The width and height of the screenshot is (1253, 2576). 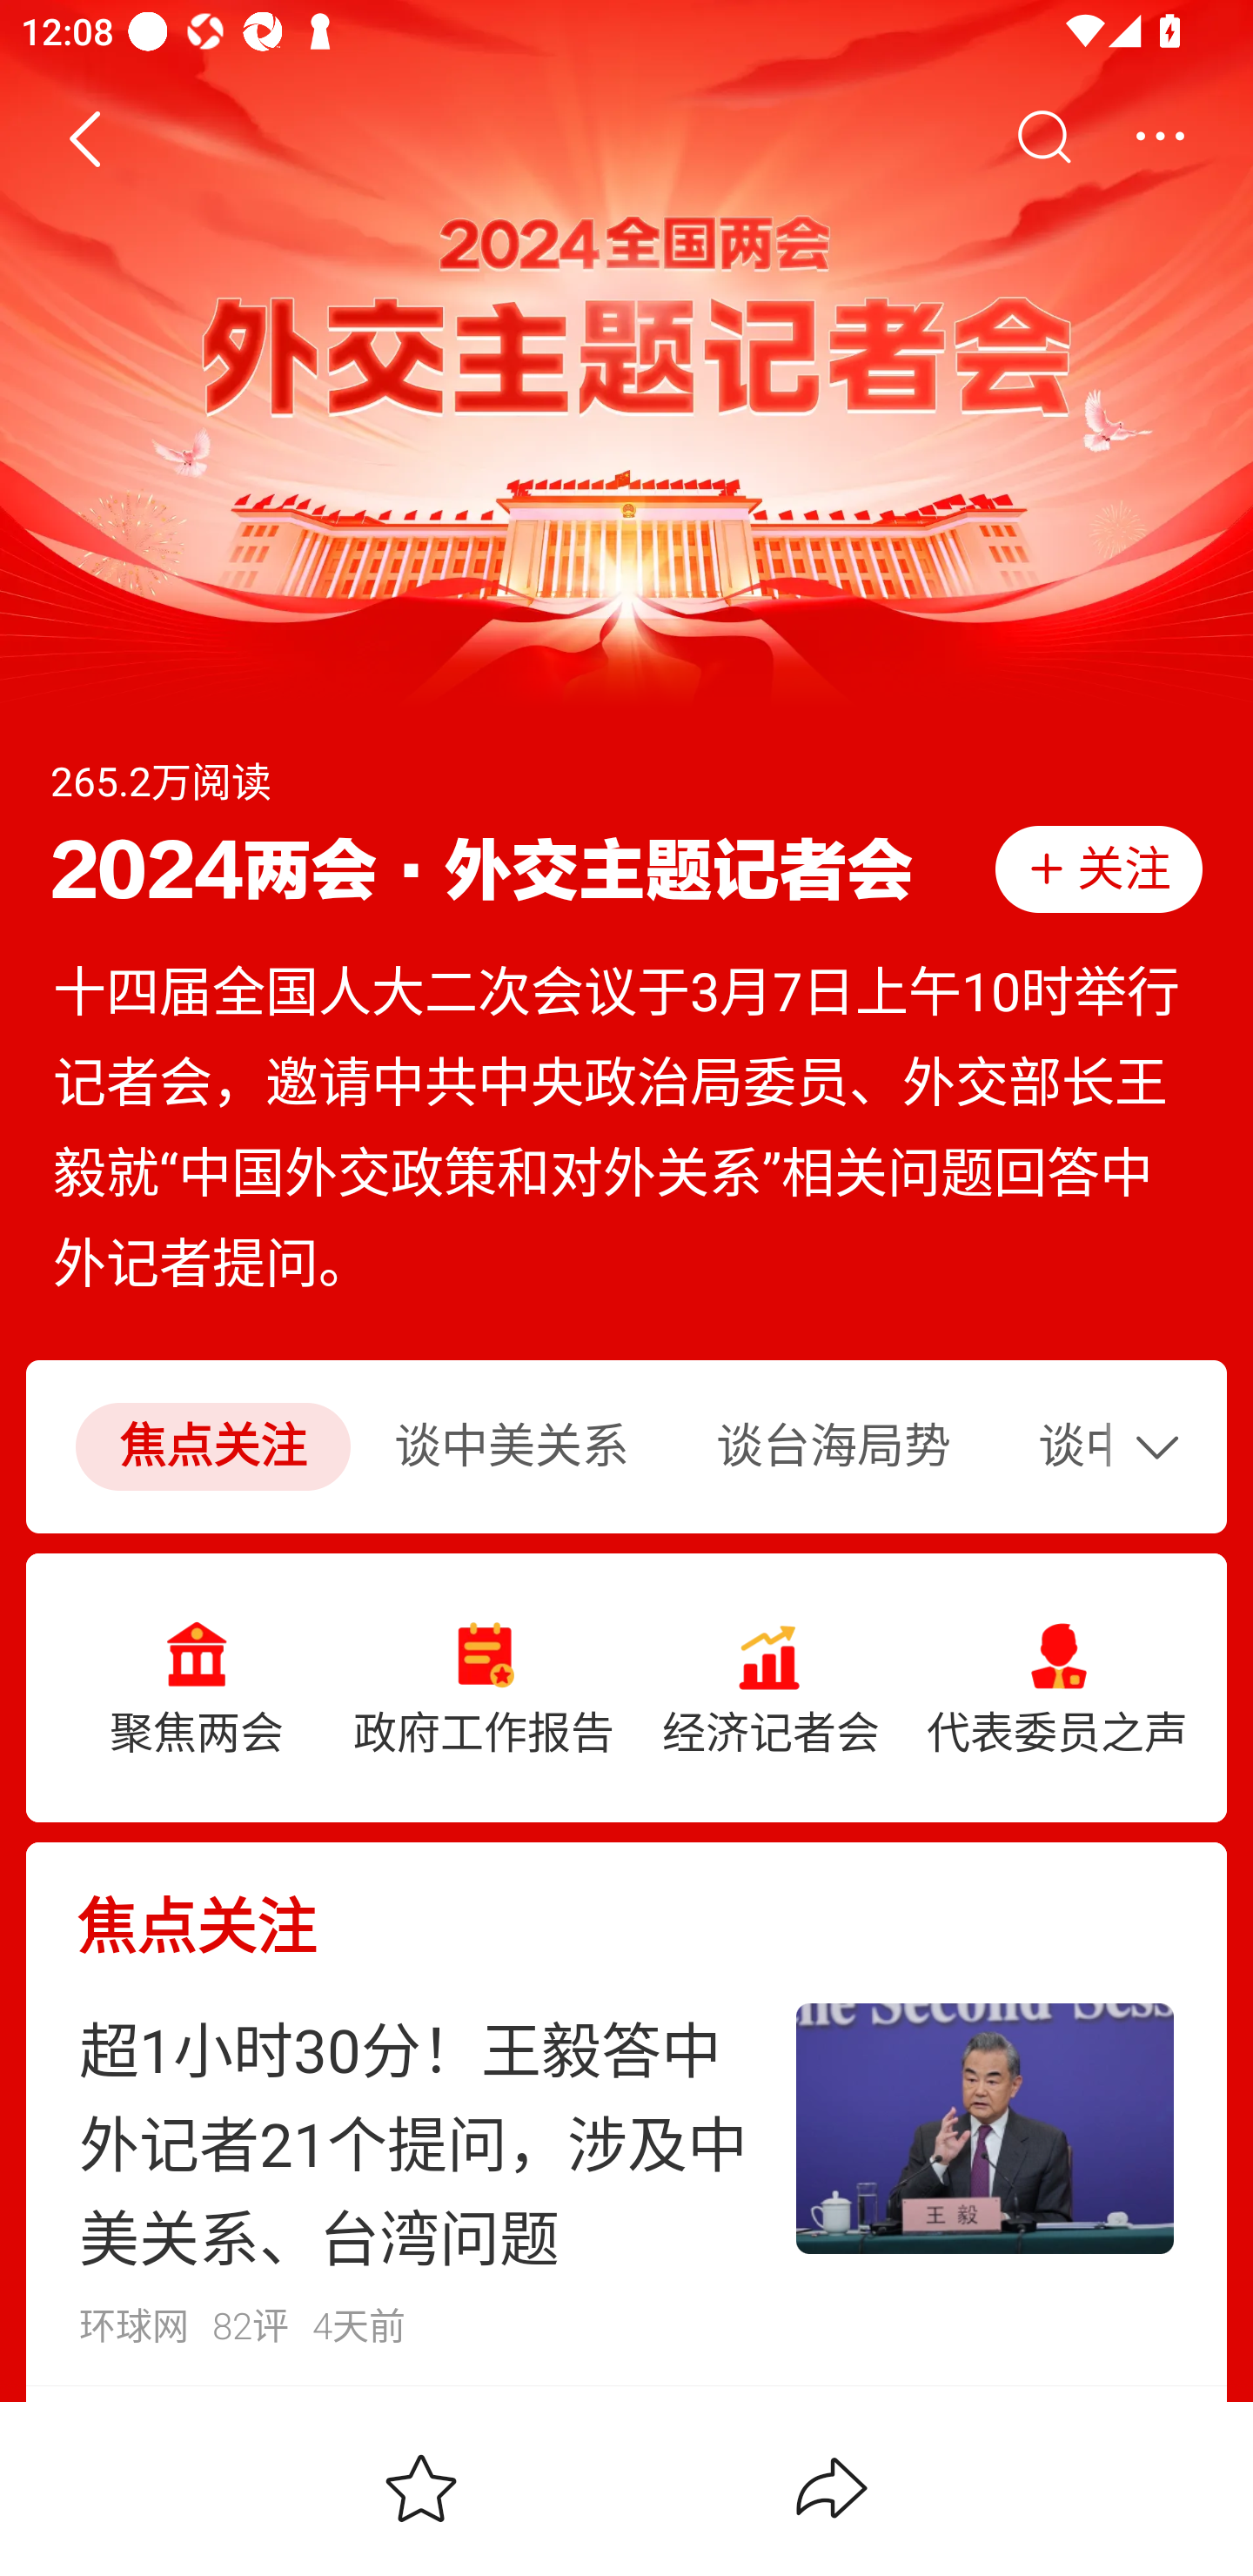 I want to click on 聚焦两会, so click(x=197, y=1688).